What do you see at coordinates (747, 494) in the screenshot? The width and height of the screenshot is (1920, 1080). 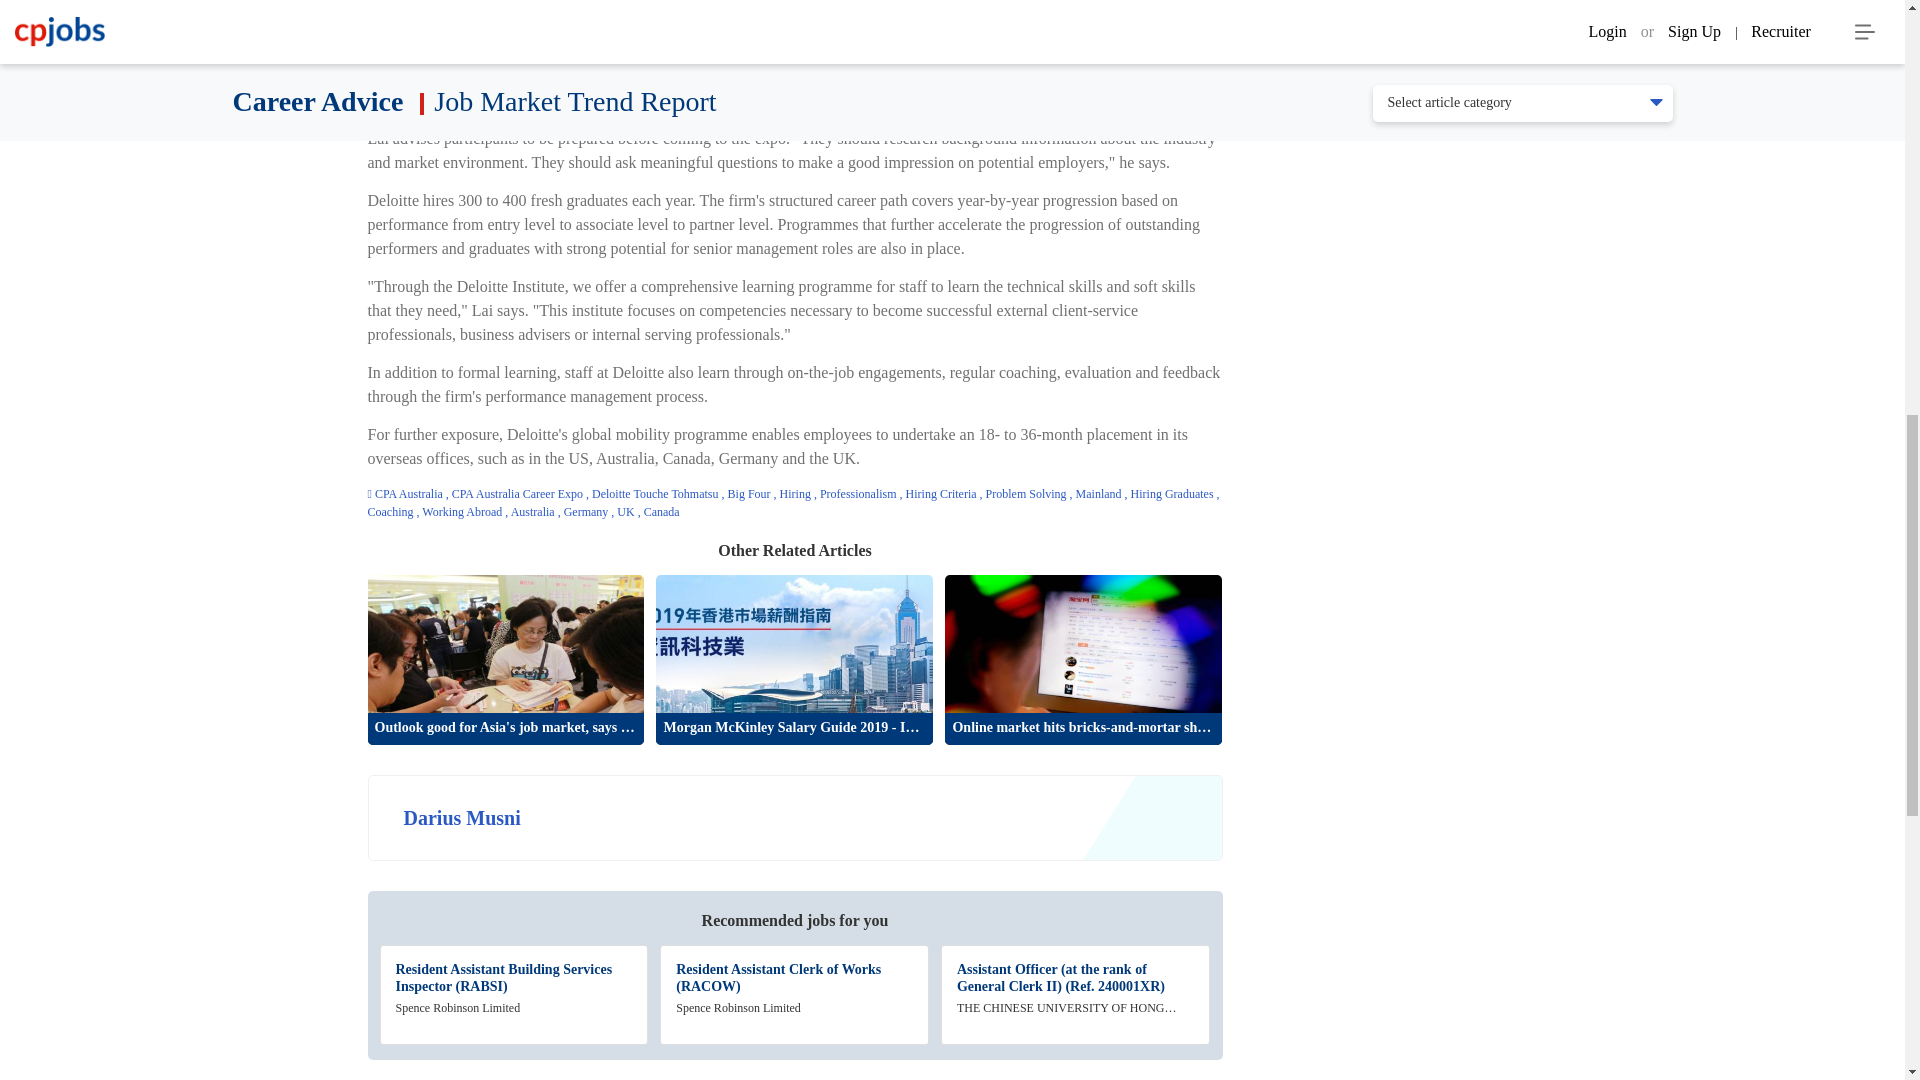 I see `, Big Four` at bounding box center [747, 494].